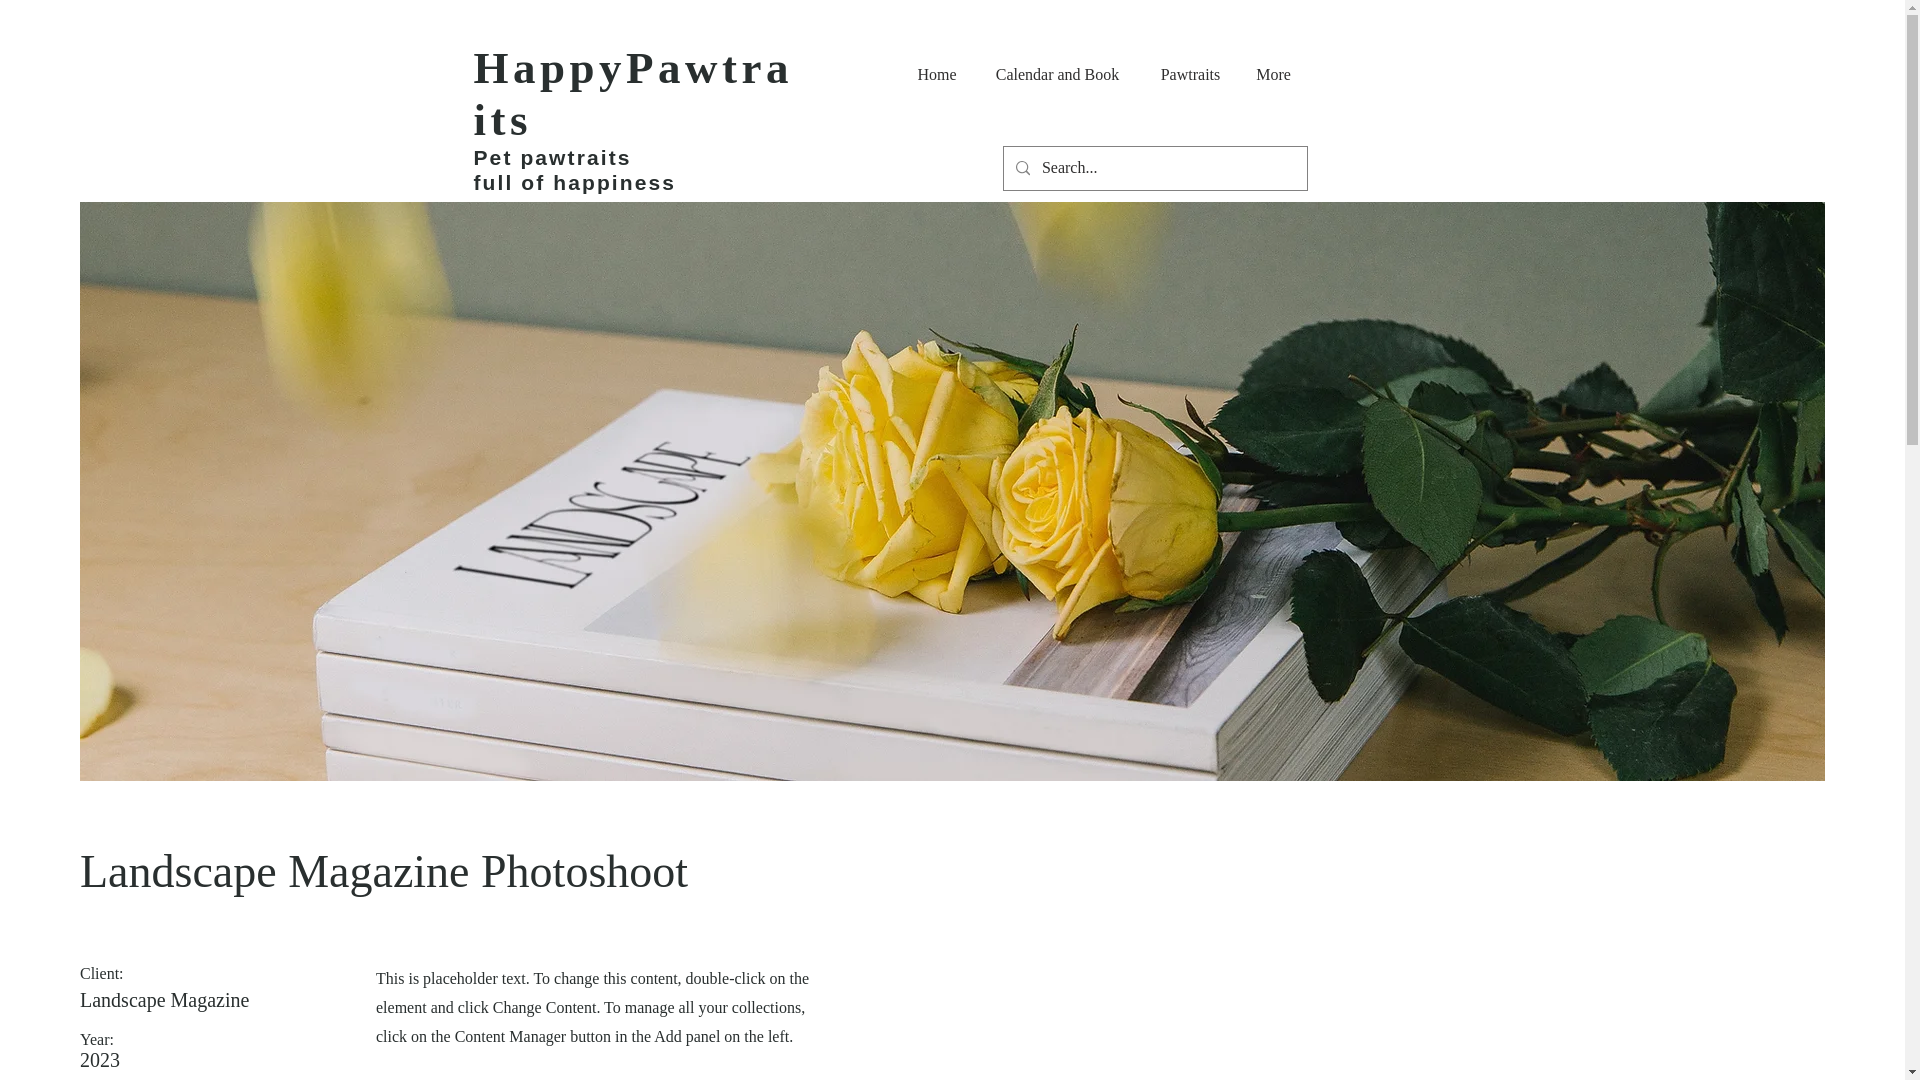 The height and width of the screenshot is (1080, 1920). What do you see at coordinates (634, 94) in the screenshot?
I see `HappyPawtraits` at bounding box center [634, 94].